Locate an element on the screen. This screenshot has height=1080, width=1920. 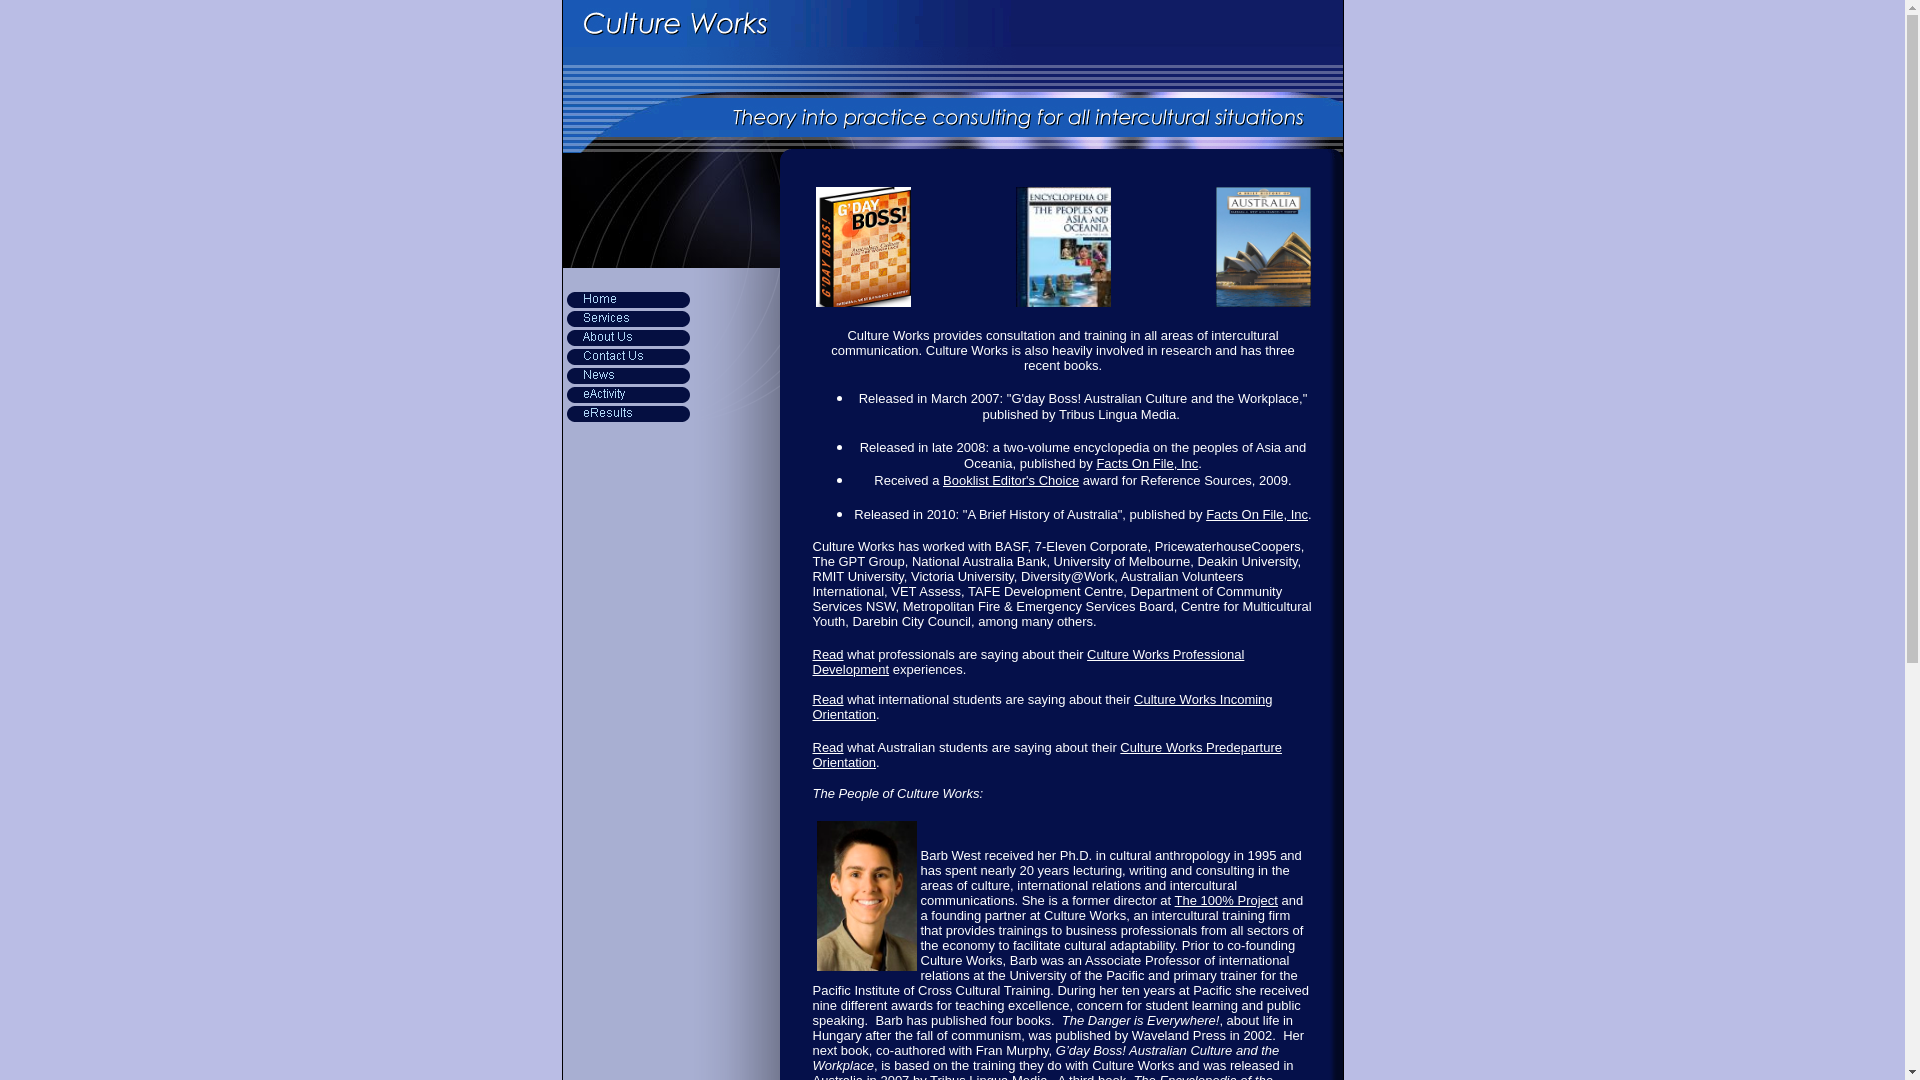
The 100% Project is located at coordinates (1226, 900).